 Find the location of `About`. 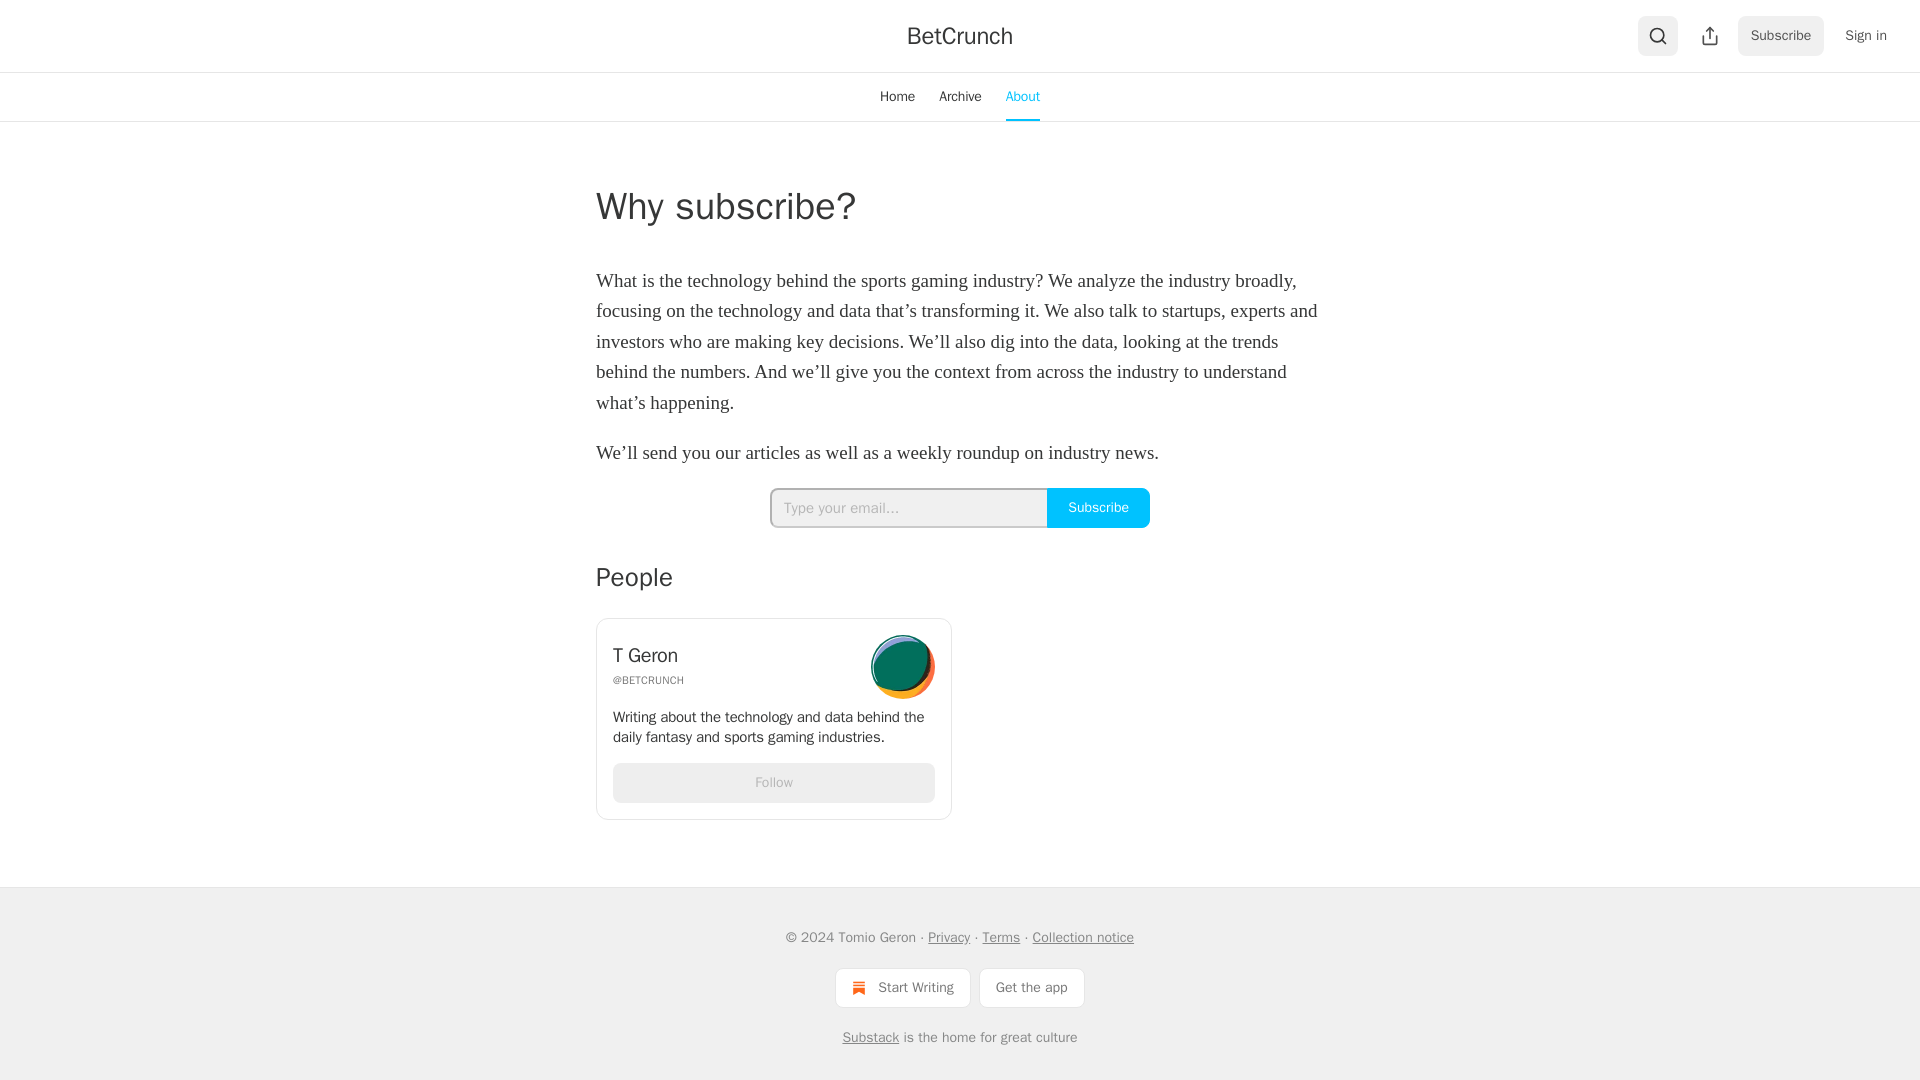

About is located at coordinates (1023, 96).